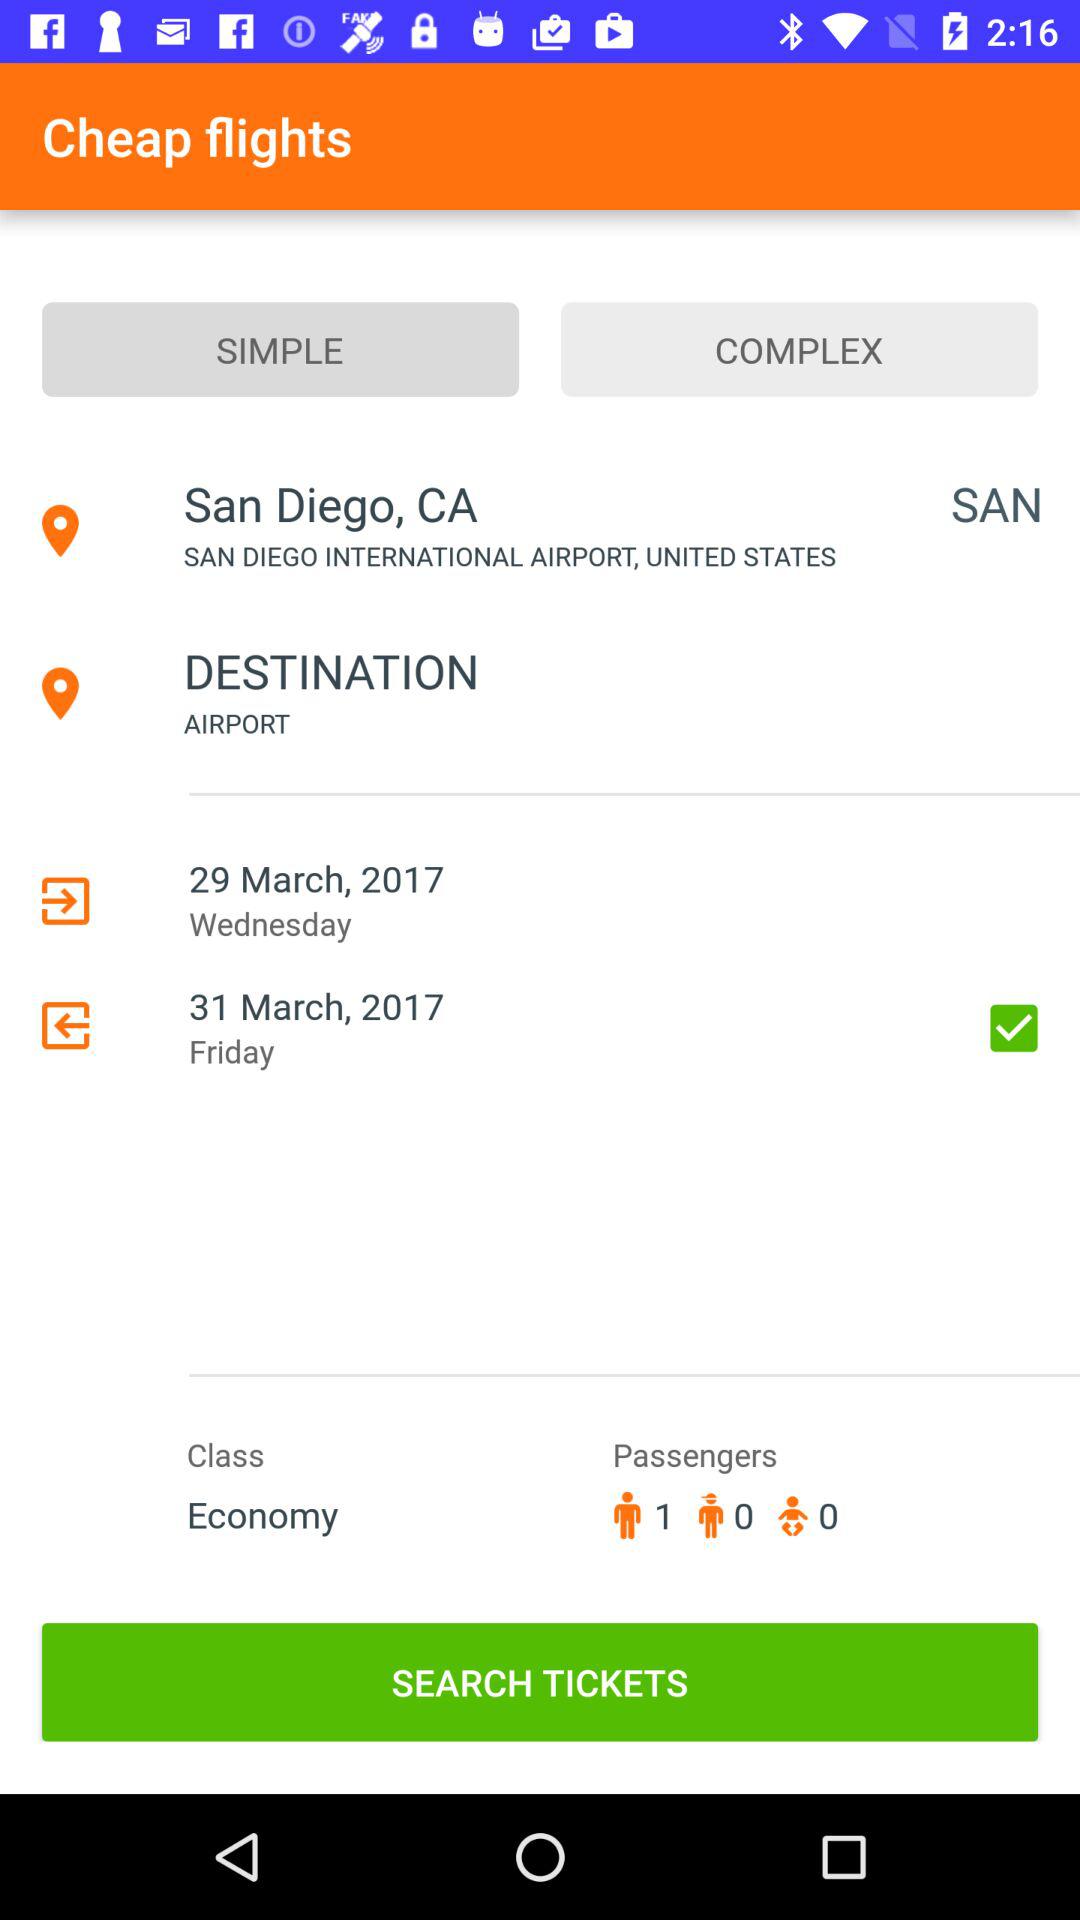 The height and width of the screenshot is (1920, 1080). Describe the element at coordinates (1014, 1028) in the screenshot. I see `open item next to the 31 march, 2017 icon` at that location.